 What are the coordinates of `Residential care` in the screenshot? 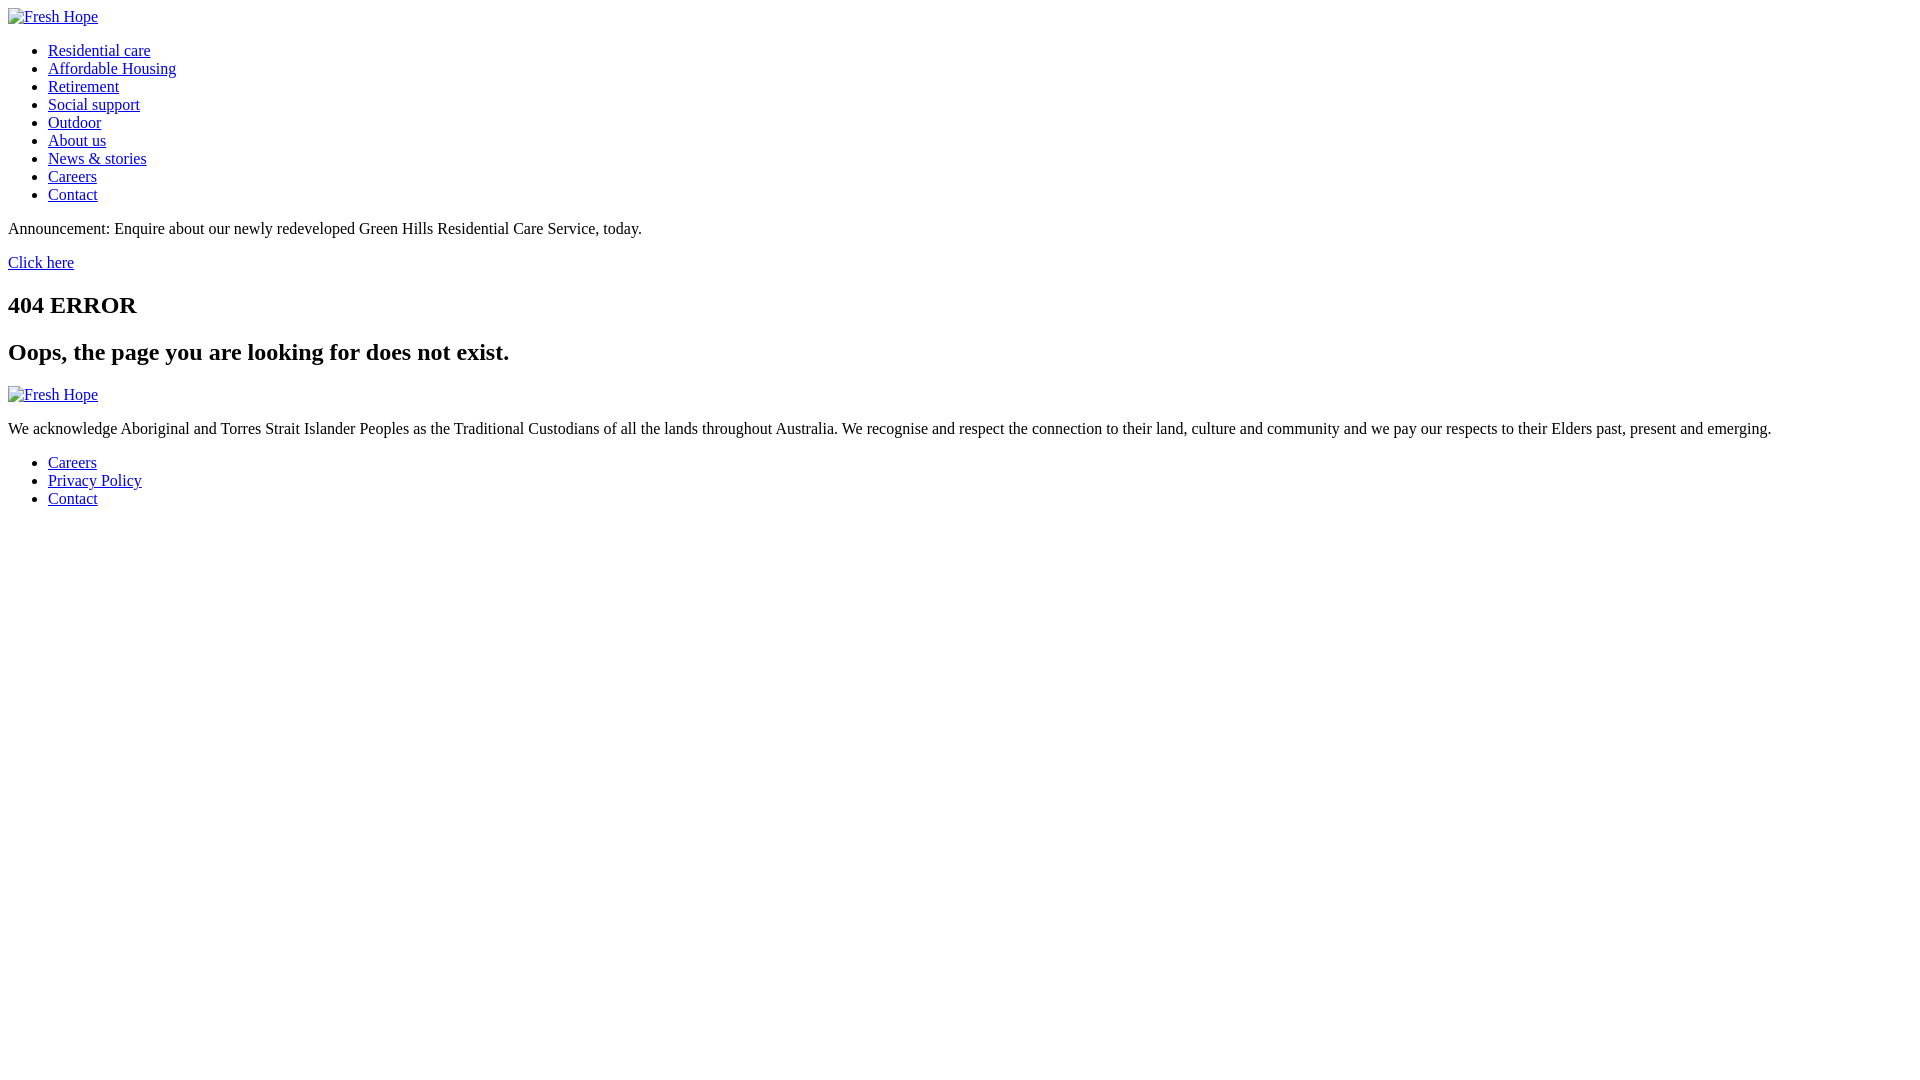 It's located at (100, 50).